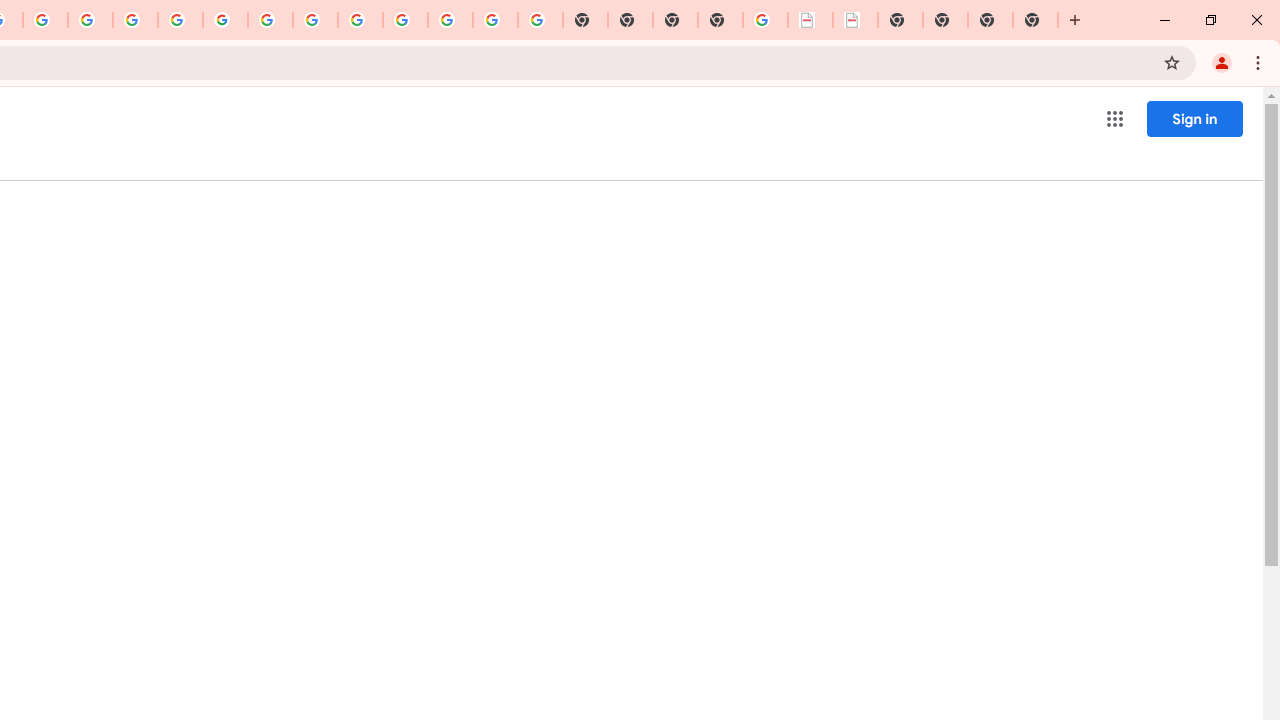 The width and height of the screenshot is (1280, 720). Describe the element at coordinates (90, 20) in the screenshot. I see `Privacy Help Center - Policies Help` at that location.